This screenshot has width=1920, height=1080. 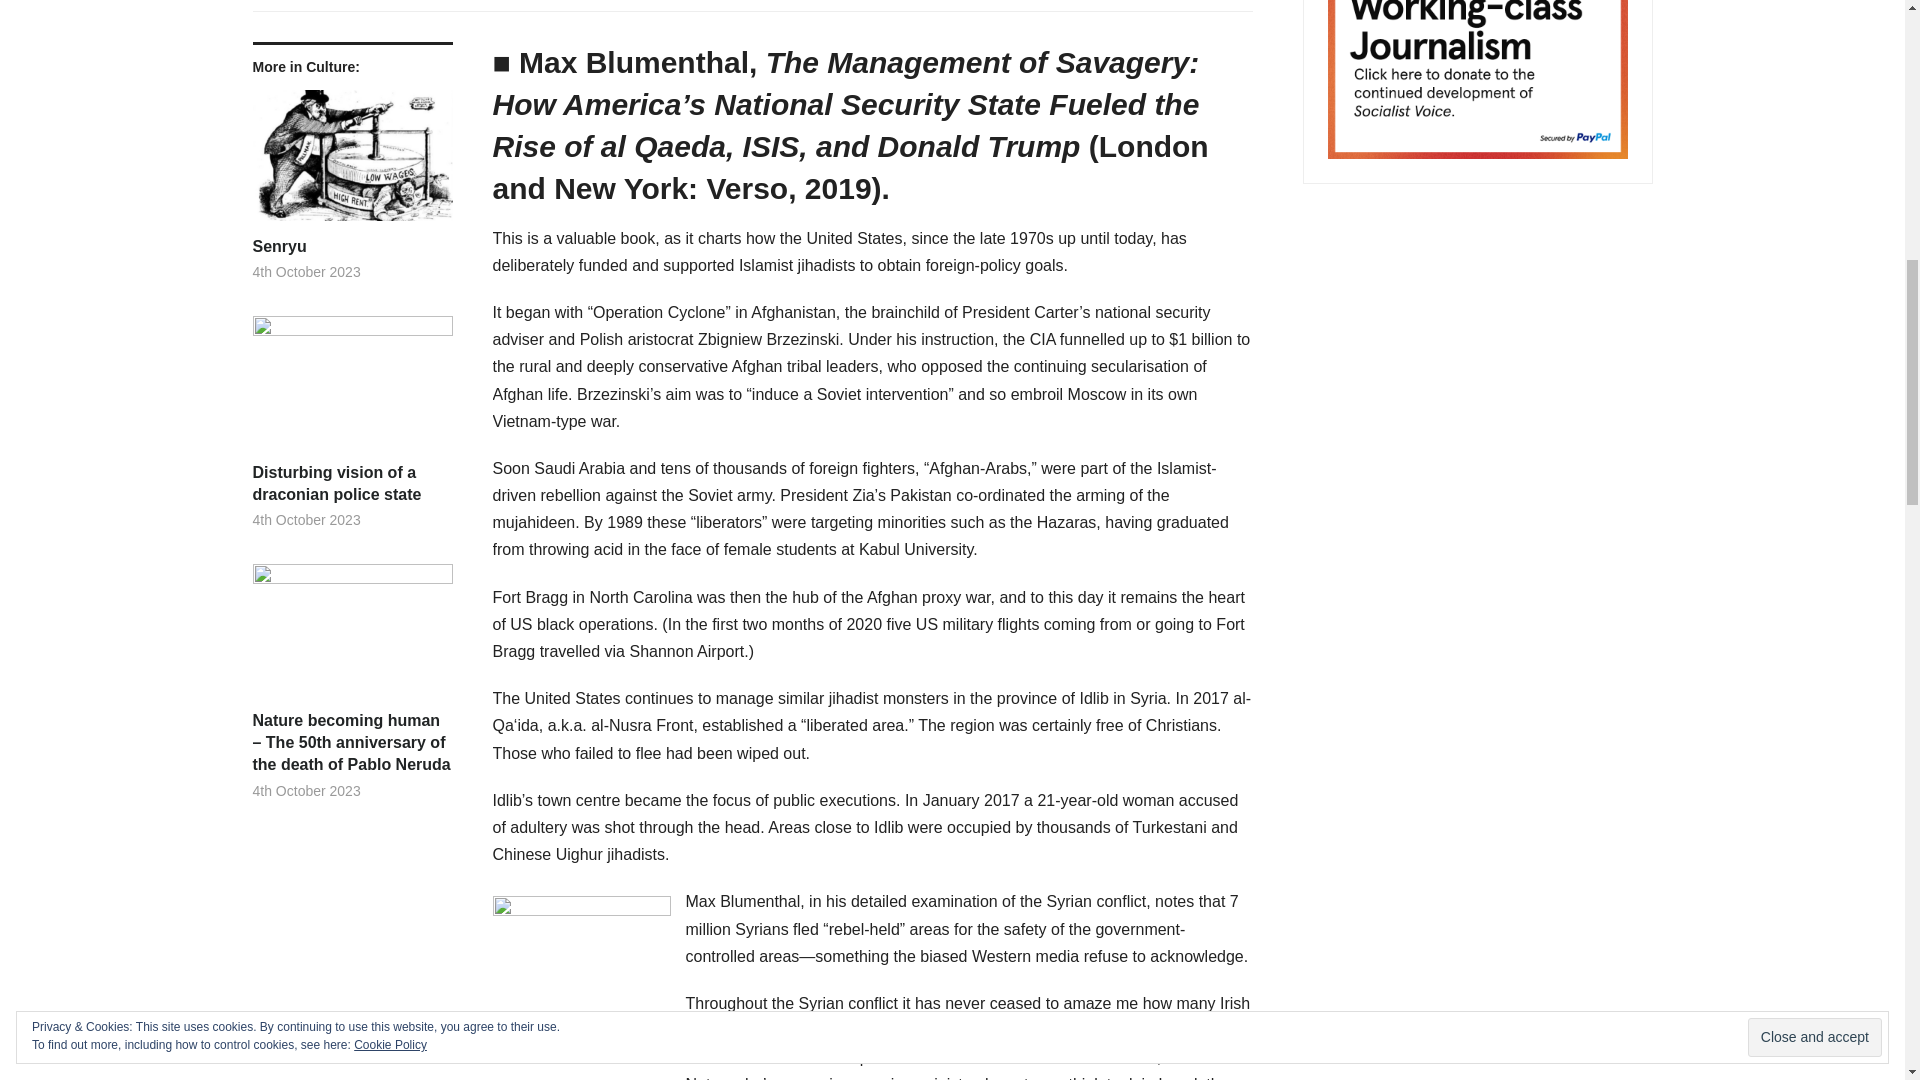 I want to click on Permalink to Senryu, so click(x=351, y=247).